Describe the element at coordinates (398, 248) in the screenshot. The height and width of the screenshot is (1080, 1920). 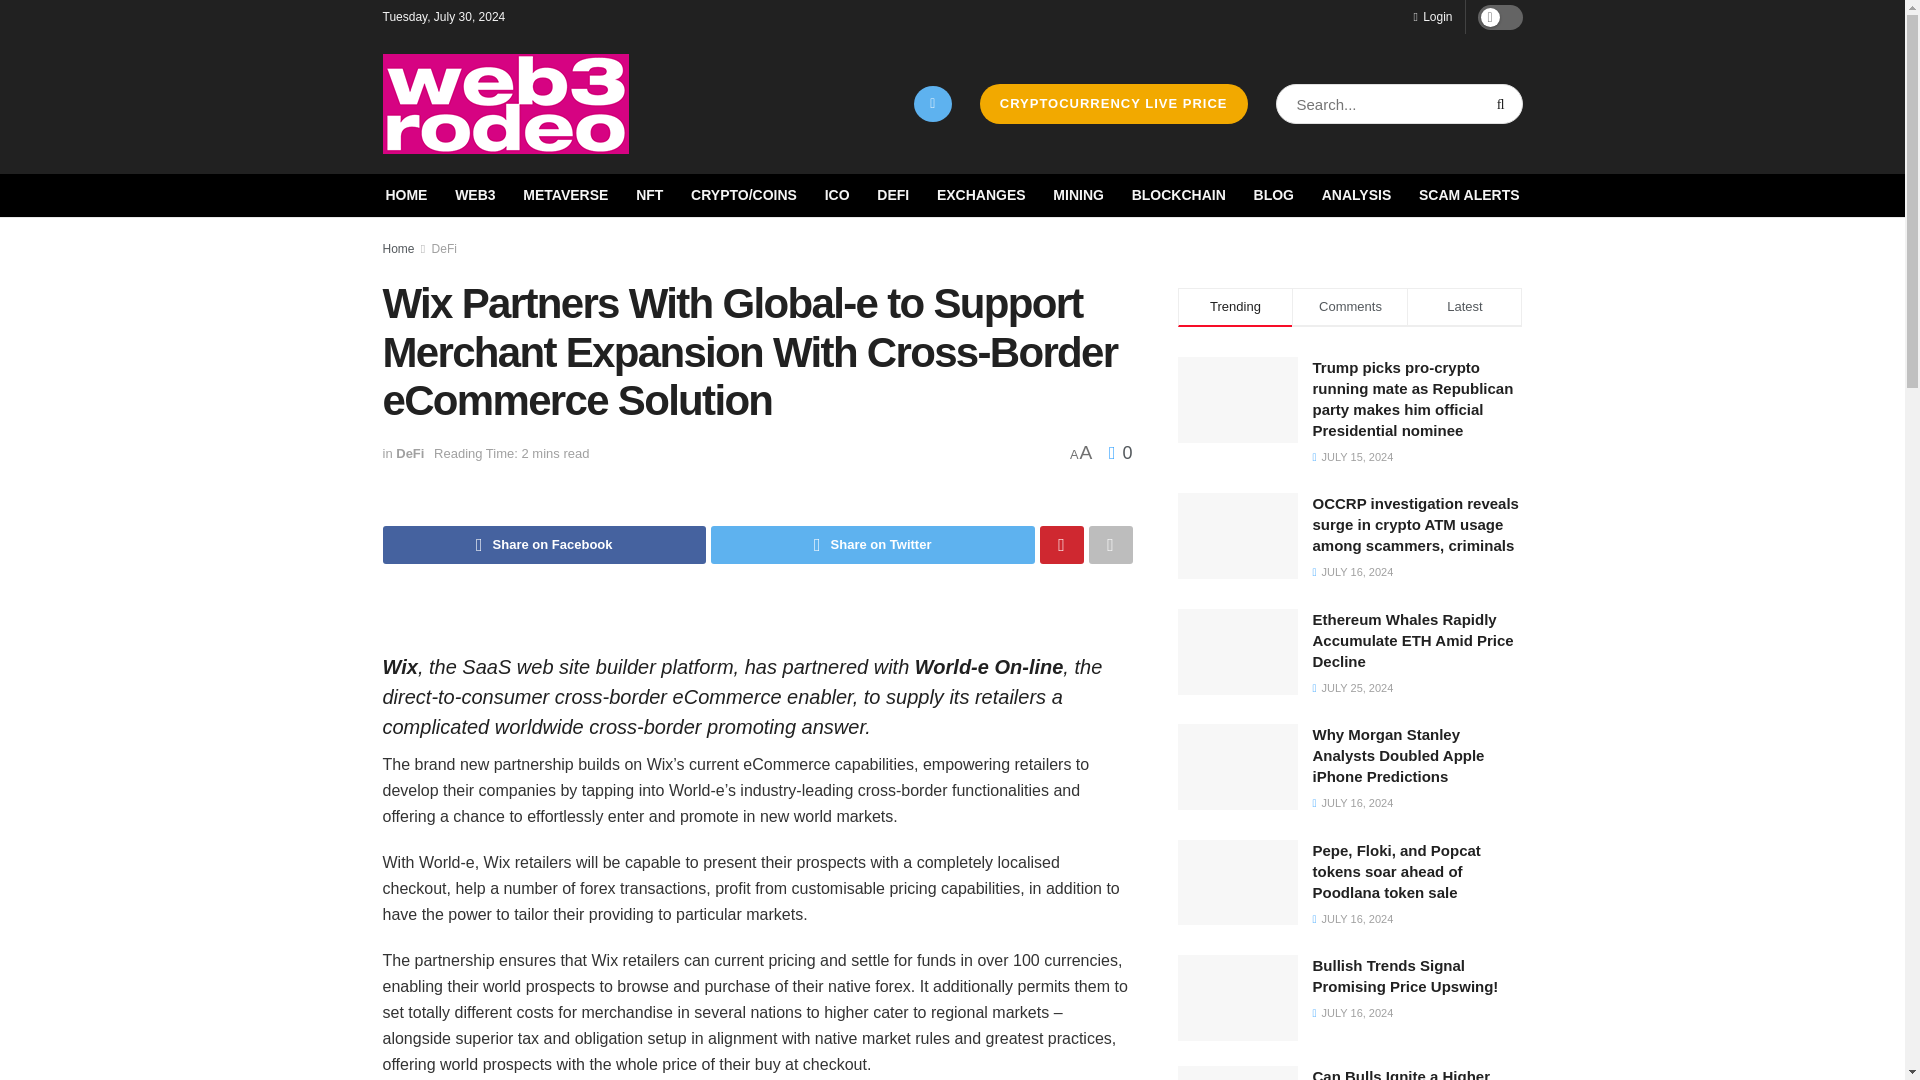
I see `Home` at that location.